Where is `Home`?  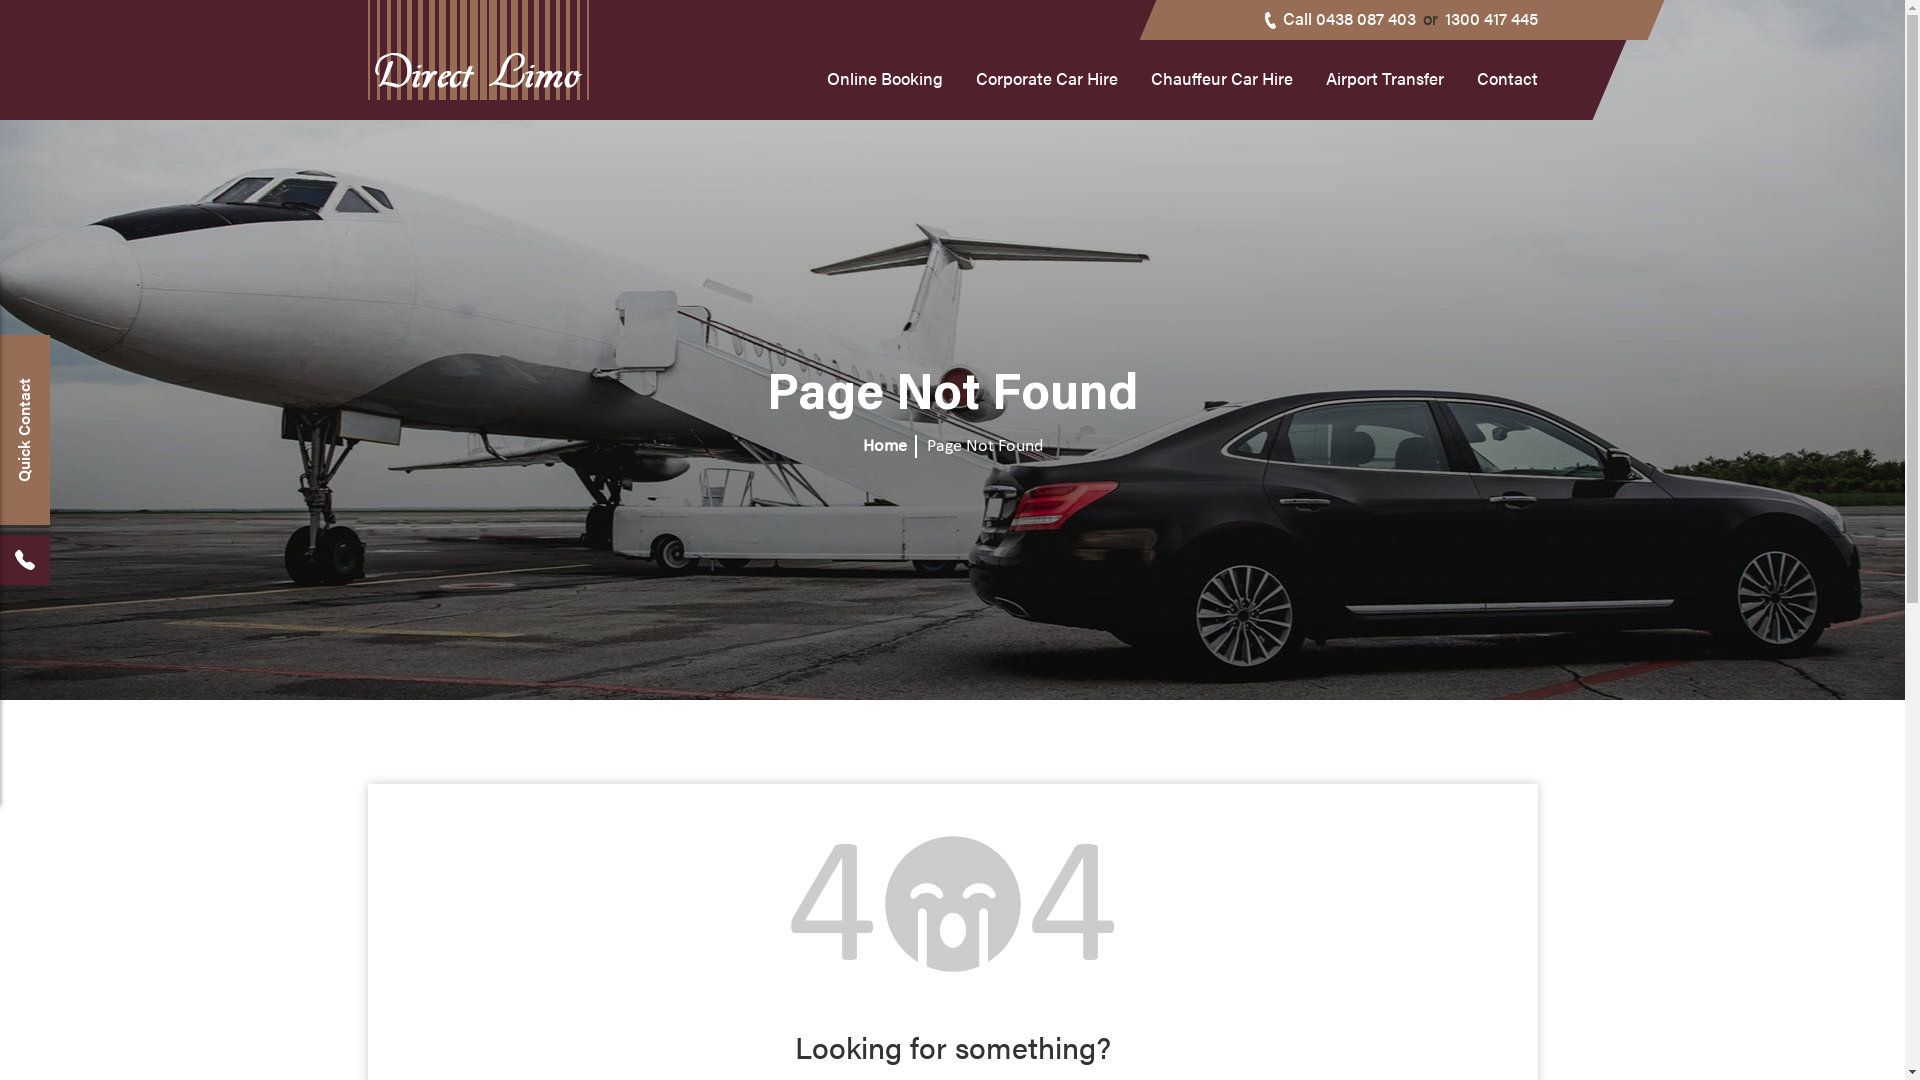 Home is located at coordinates (884, 446).